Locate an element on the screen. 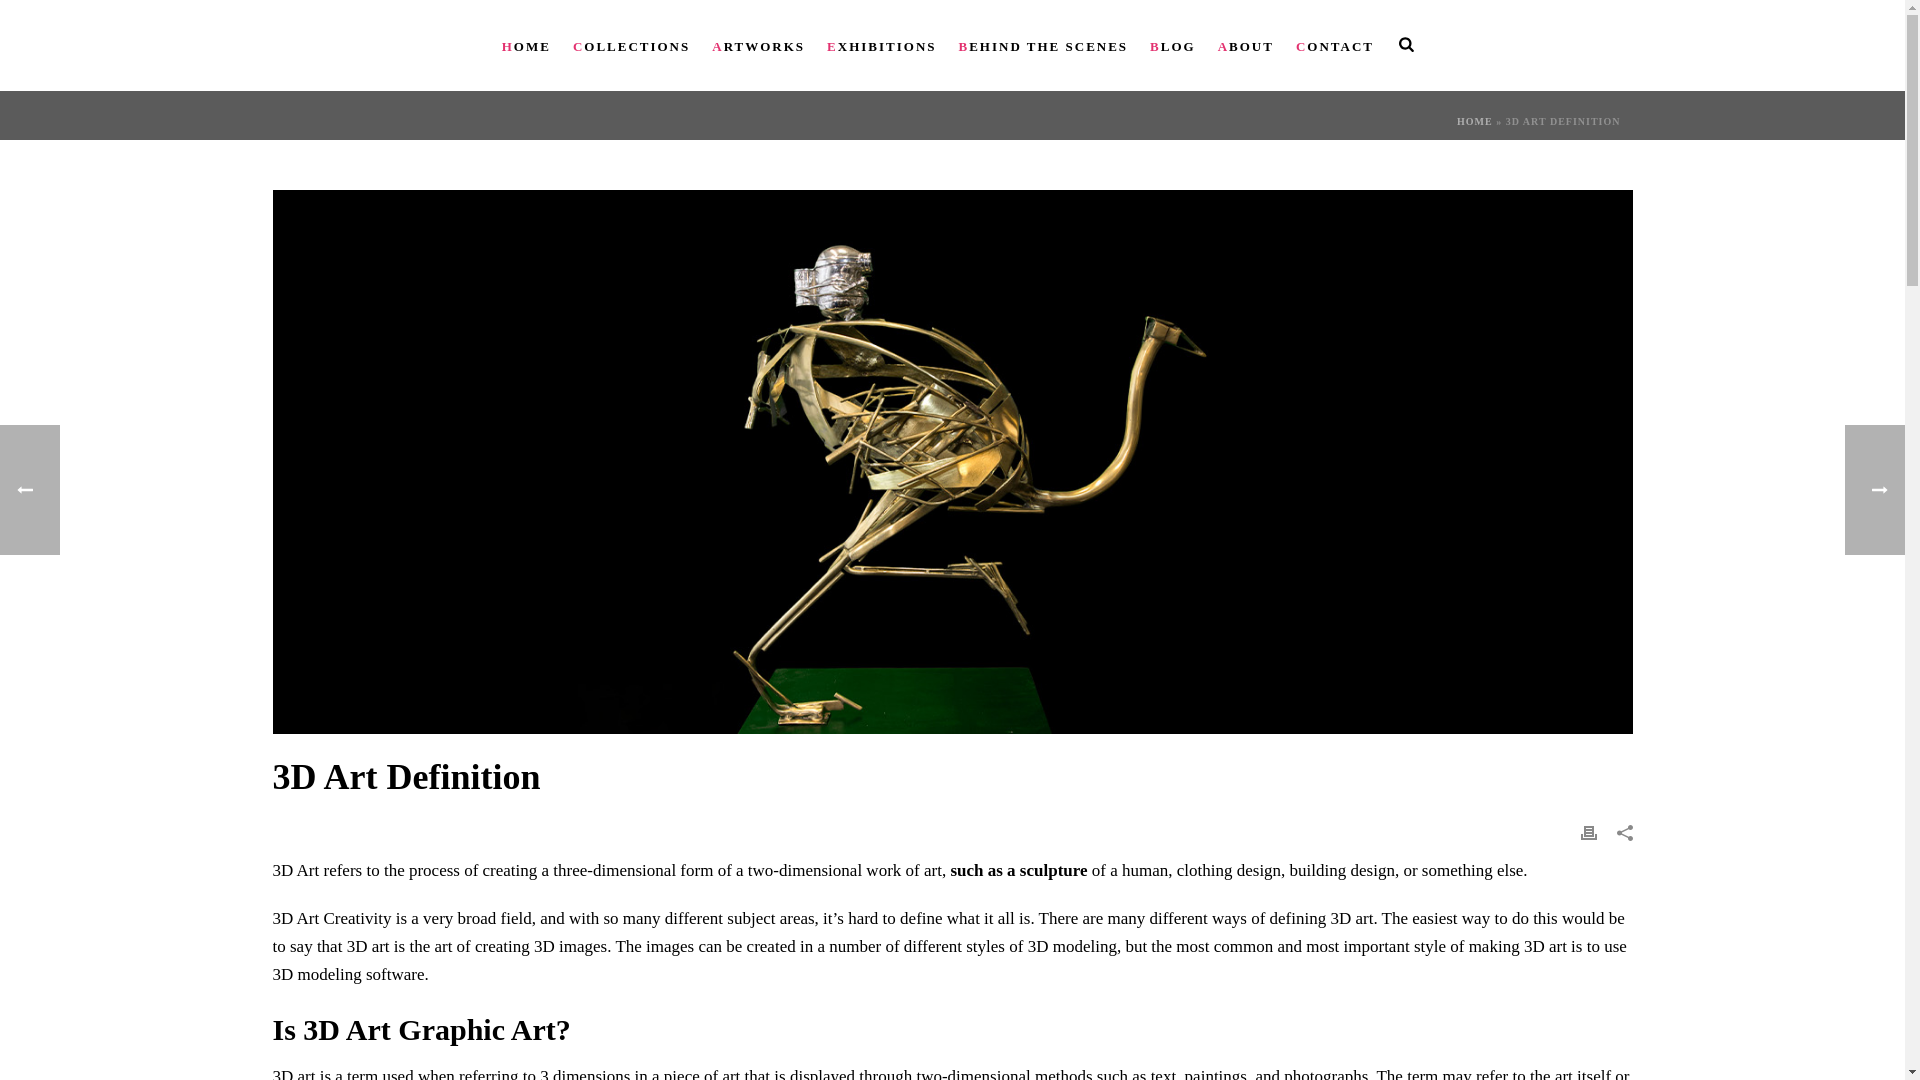  ARTWORKS is located at coordinates (758, 44).